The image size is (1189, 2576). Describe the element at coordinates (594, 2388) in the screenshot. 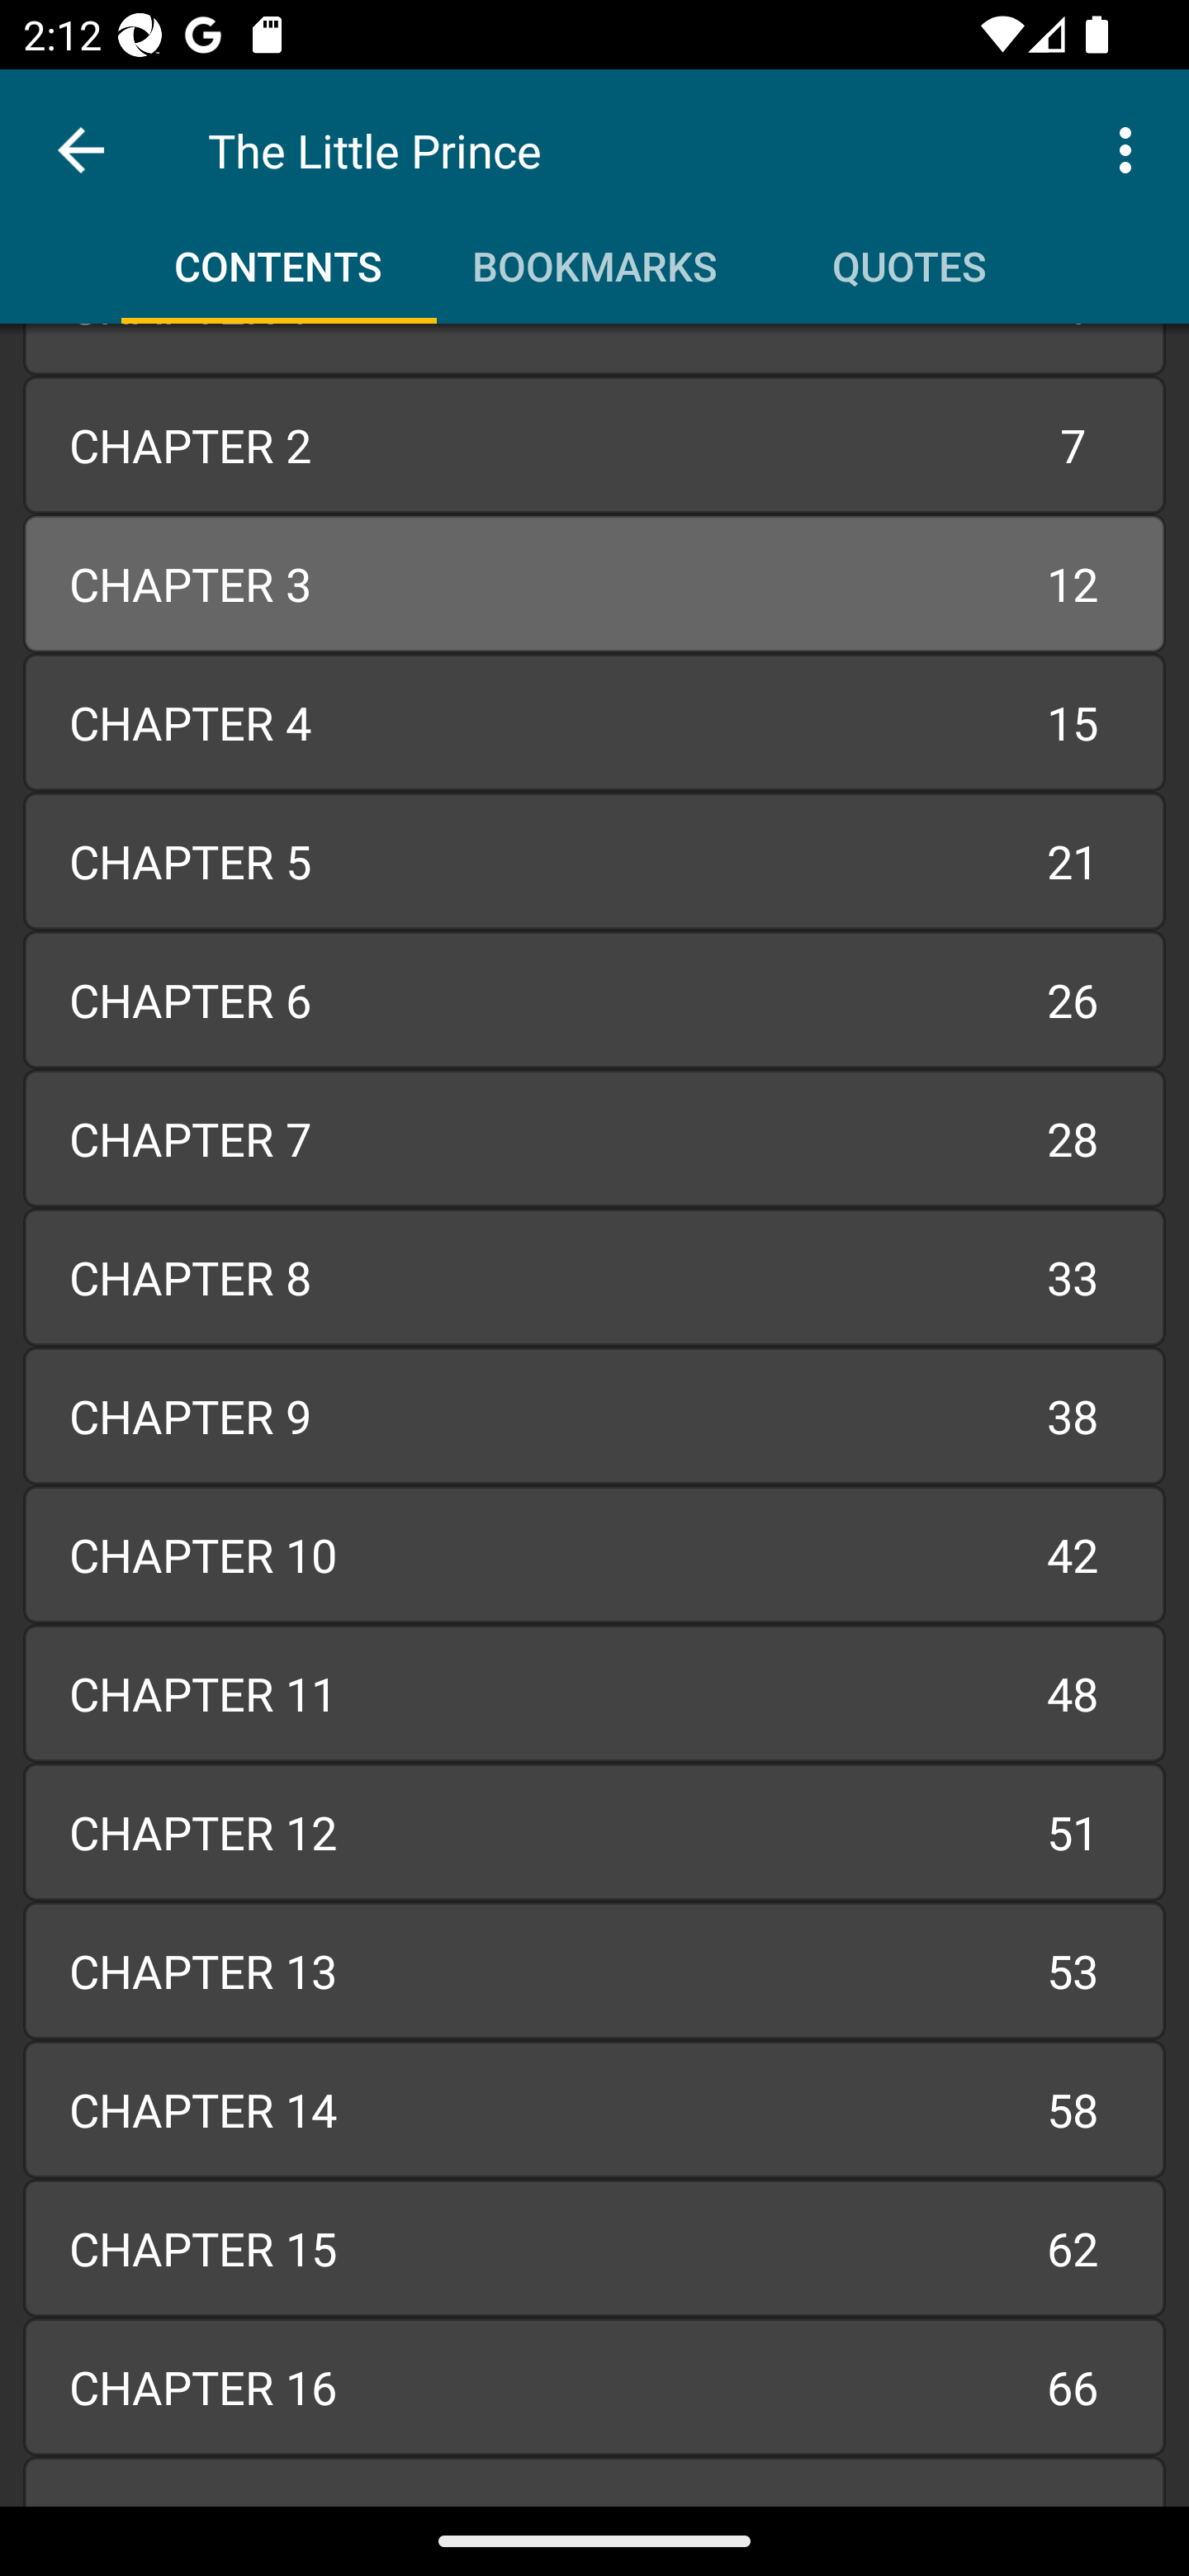

I see `CHAPTER 16 66` at that location.